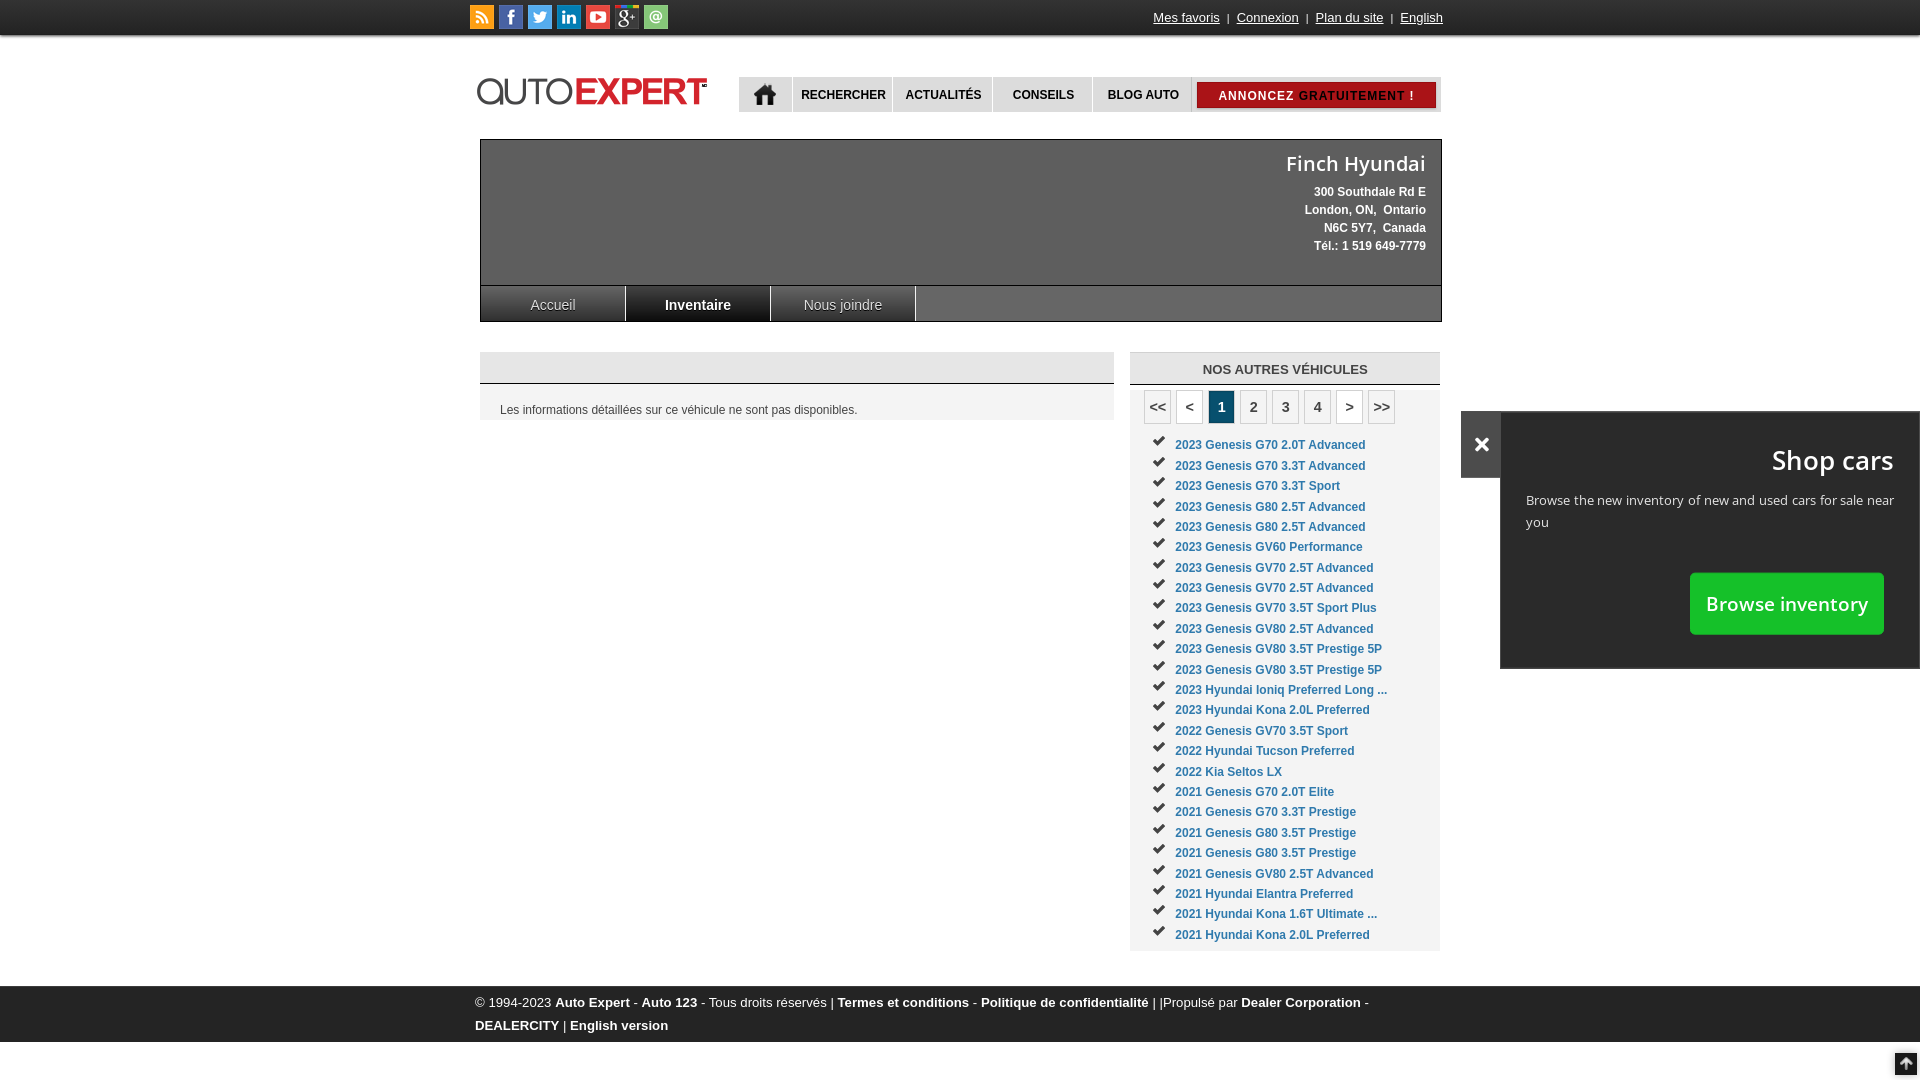 This screenshot has width=1920, height=1080. I want to click on Suivez autoExpert.ca sur Twitter, so click(540, 25).